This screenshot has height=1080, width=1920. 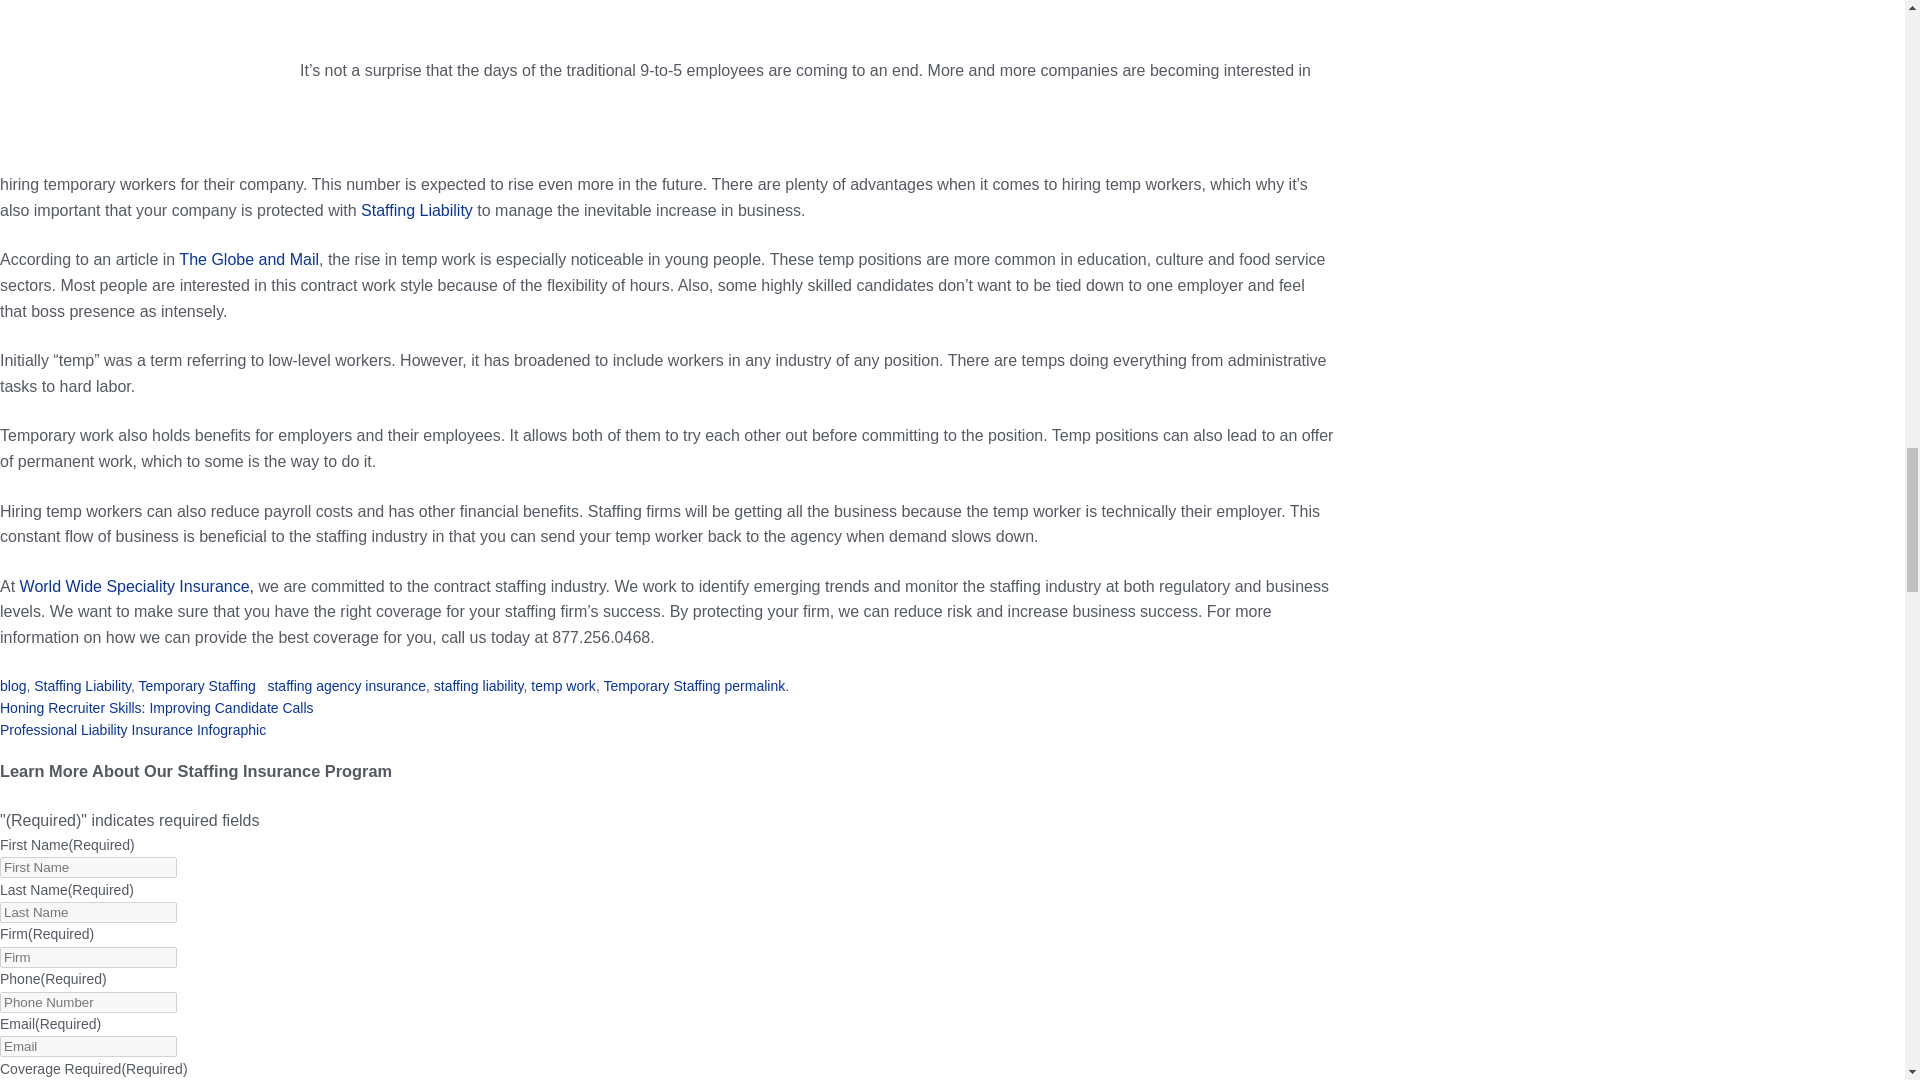 What do you see at coordinates (661, 686) in the screenshot?
I see `Temporary Staffing` at bounding box center [661, 686].